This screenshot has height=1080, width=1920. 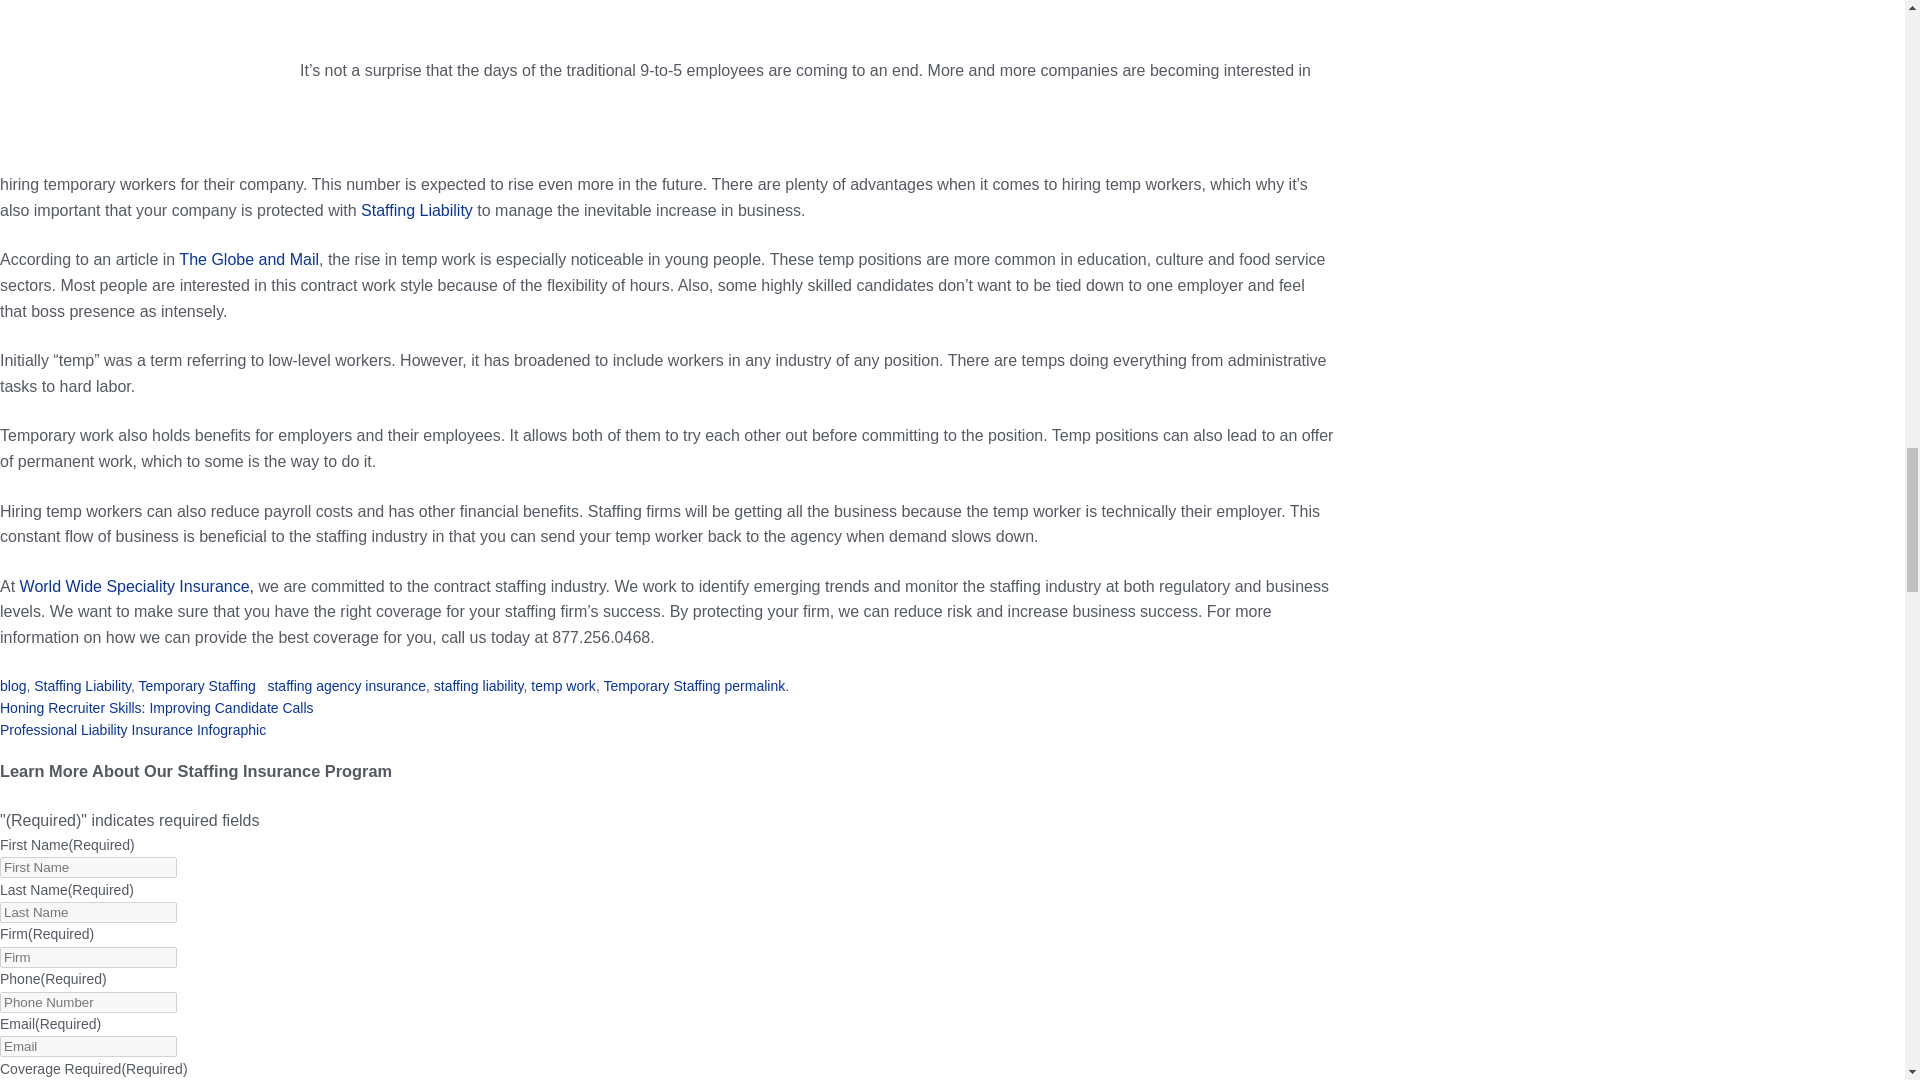 What do you see at coordinates (661, 686) in the screenshot?
I see `Temporary Staffing` at bounding box center [661, 686].